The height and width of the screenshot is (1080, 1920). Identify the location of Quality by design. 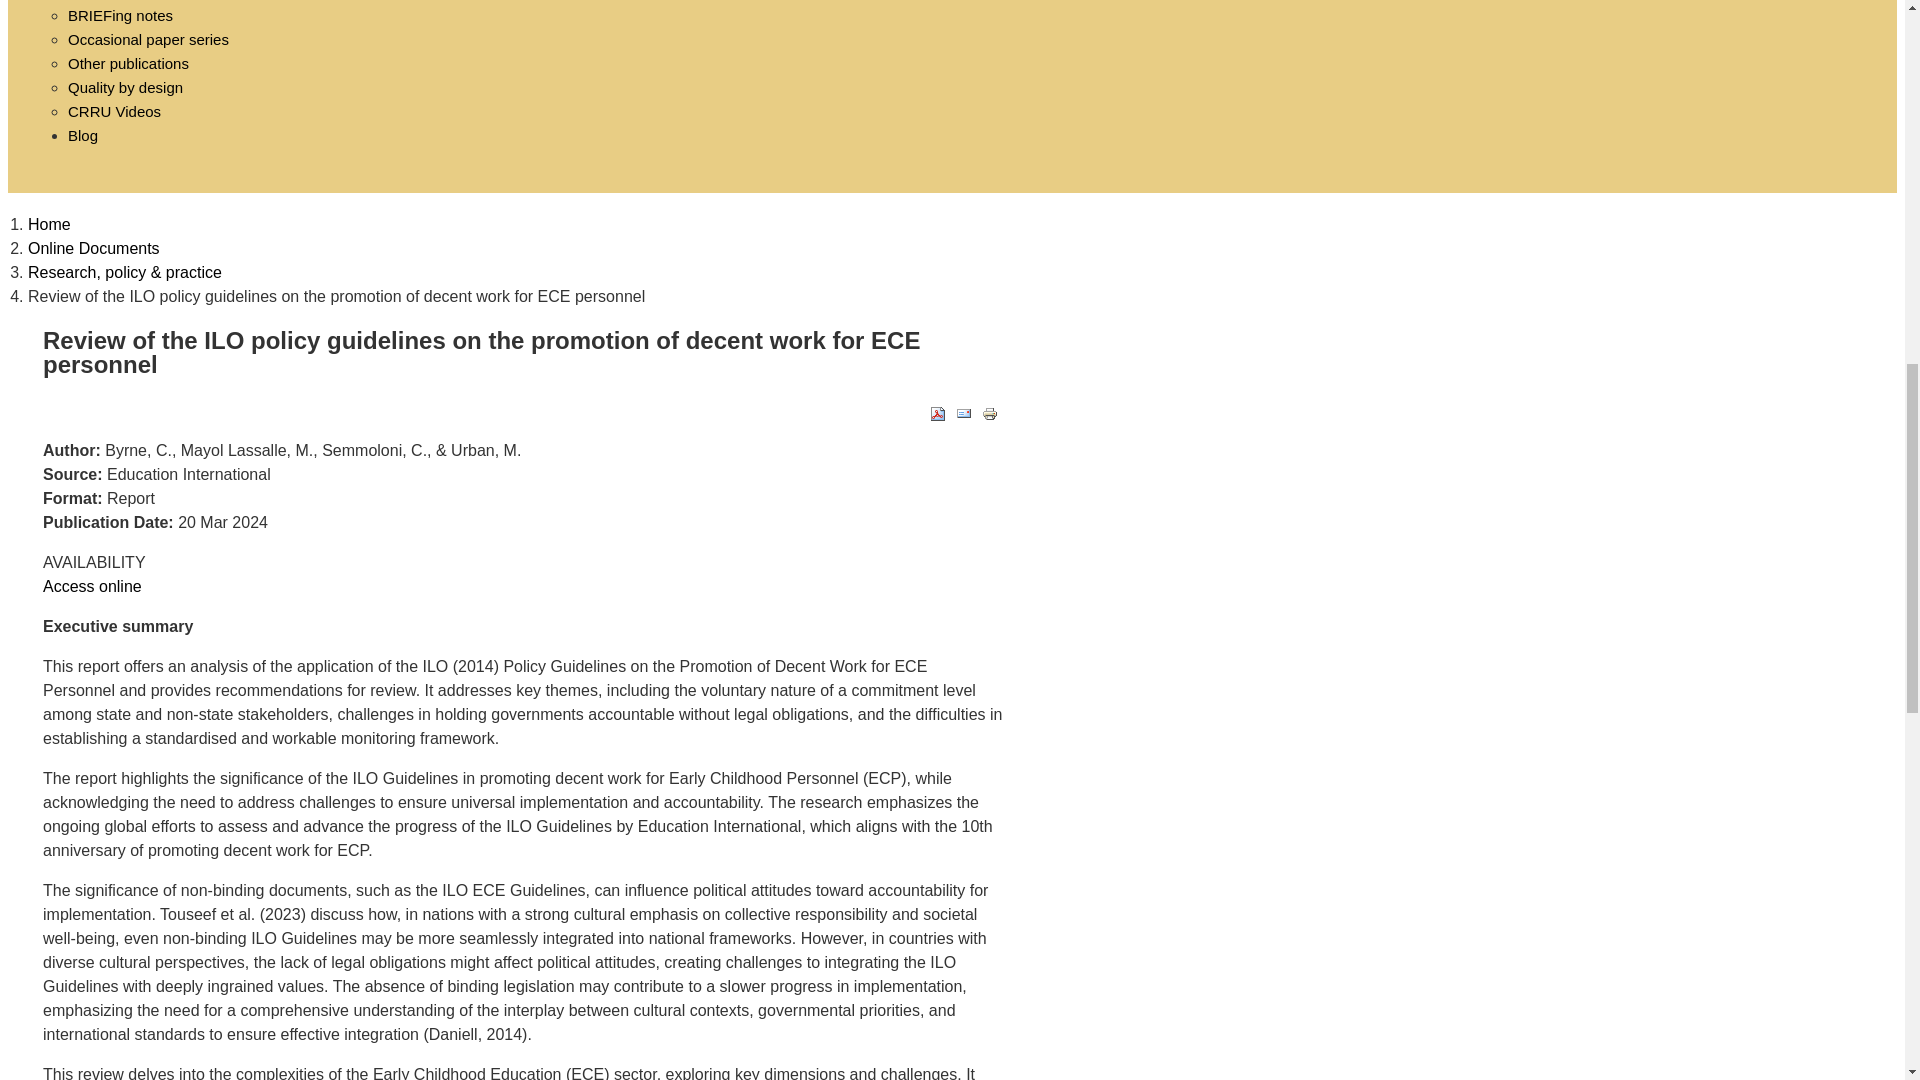
(124, 87).